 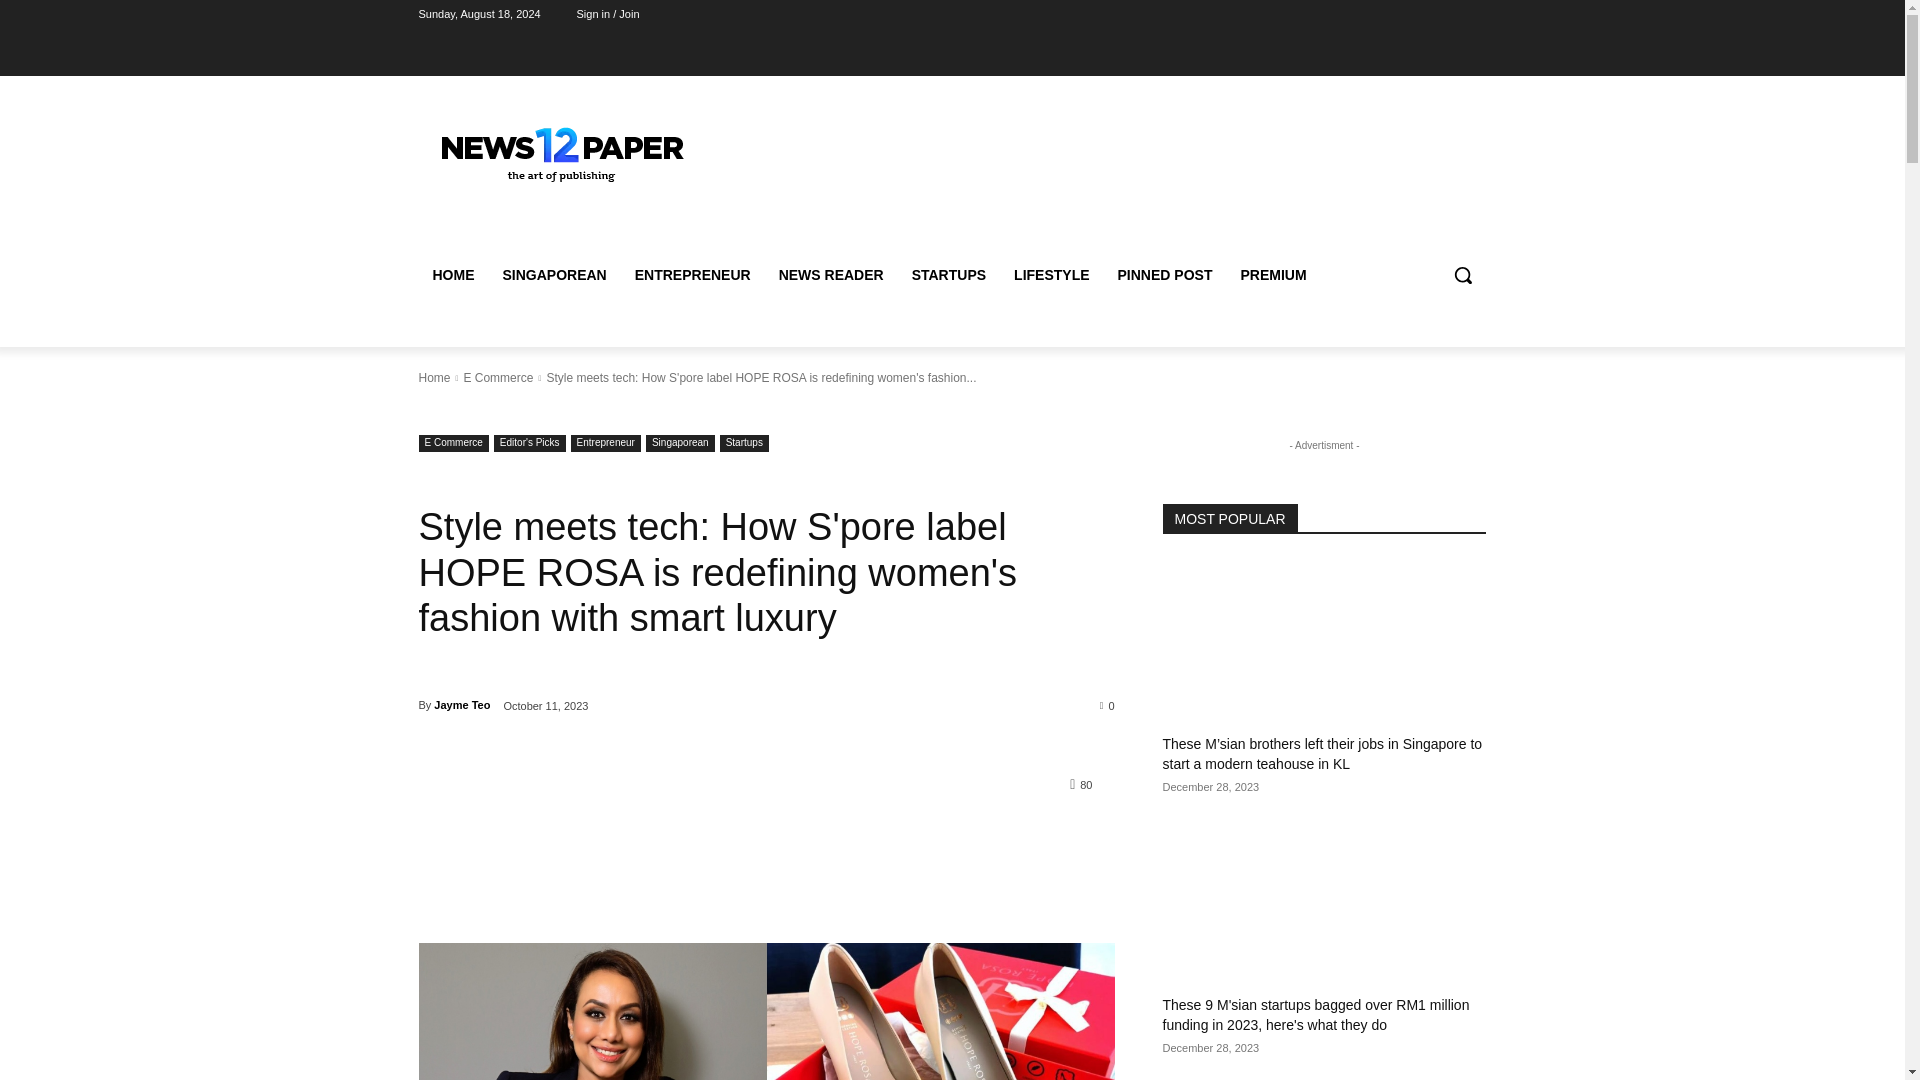 I want to click on LIFESTYLE, so click(x=1051, y=274).